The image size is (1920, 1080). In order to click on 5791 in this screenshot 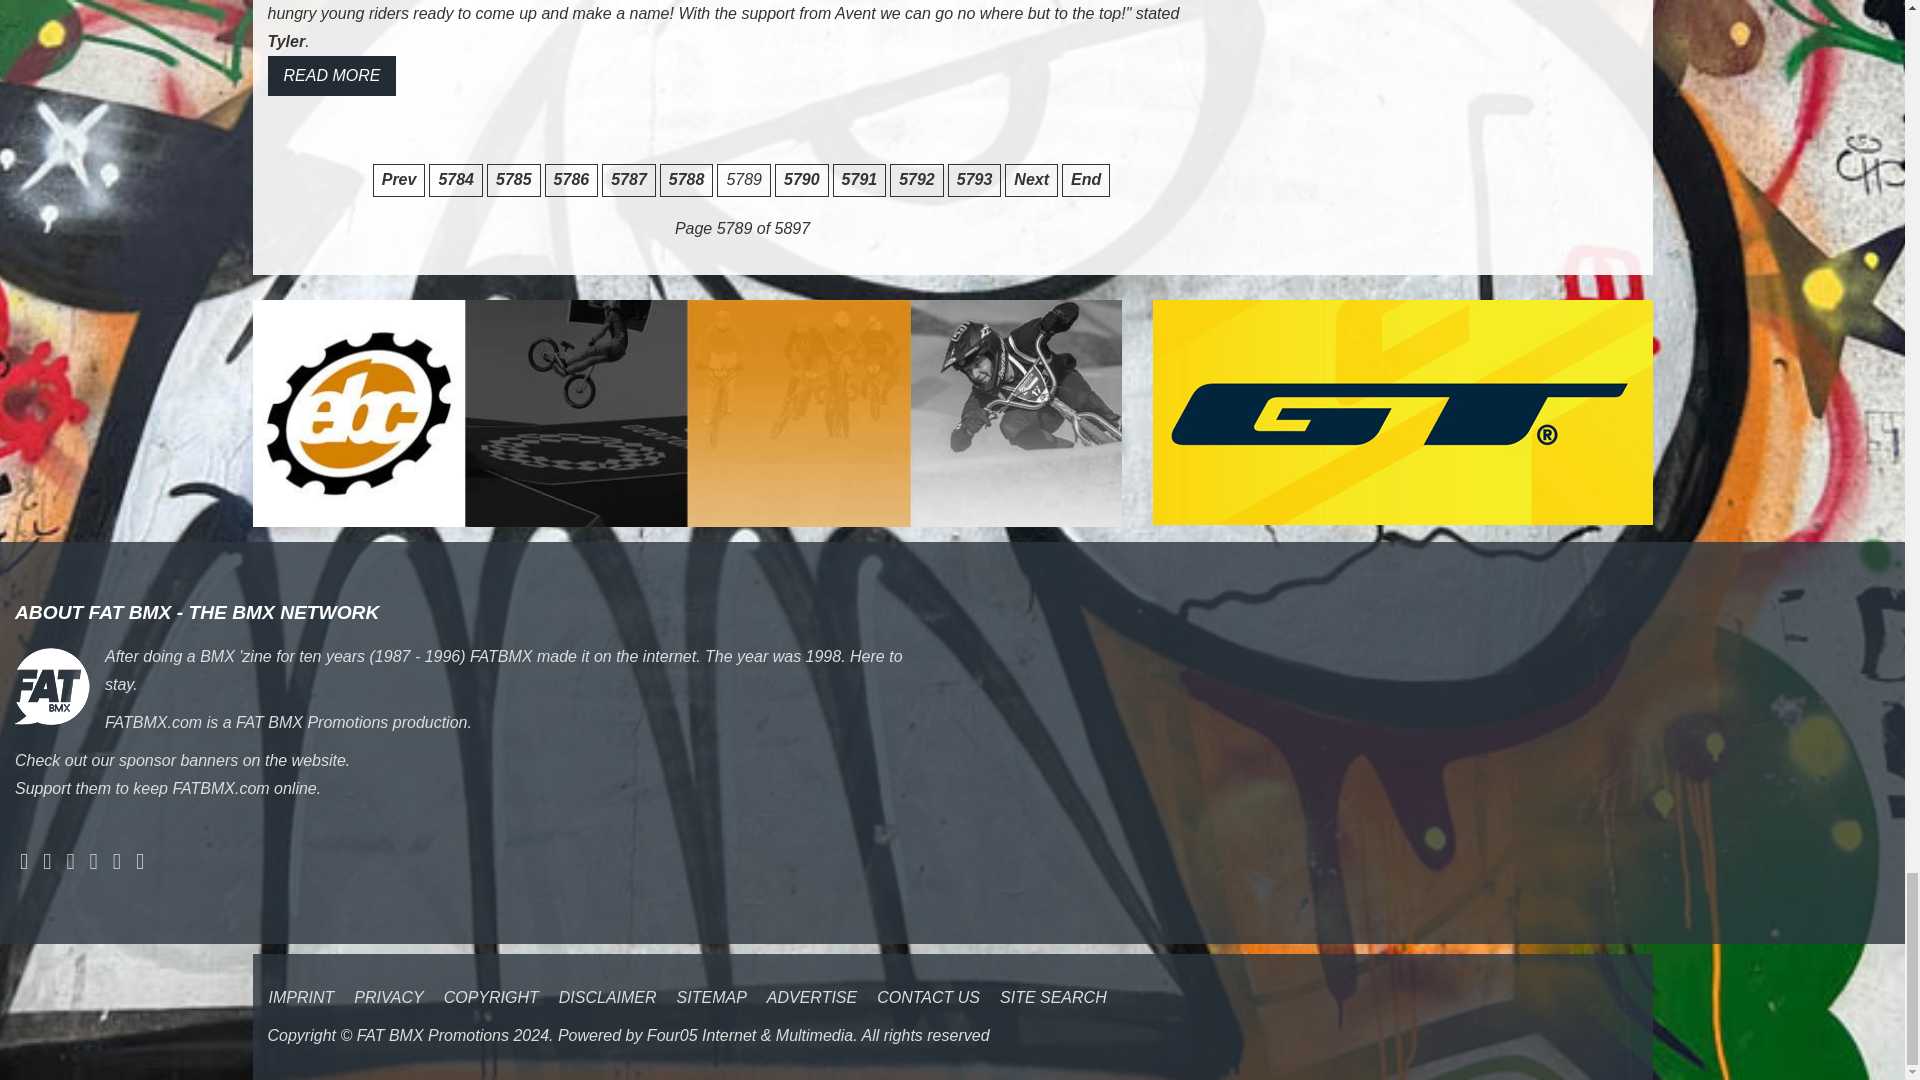, I will do `click(860, 180)`.